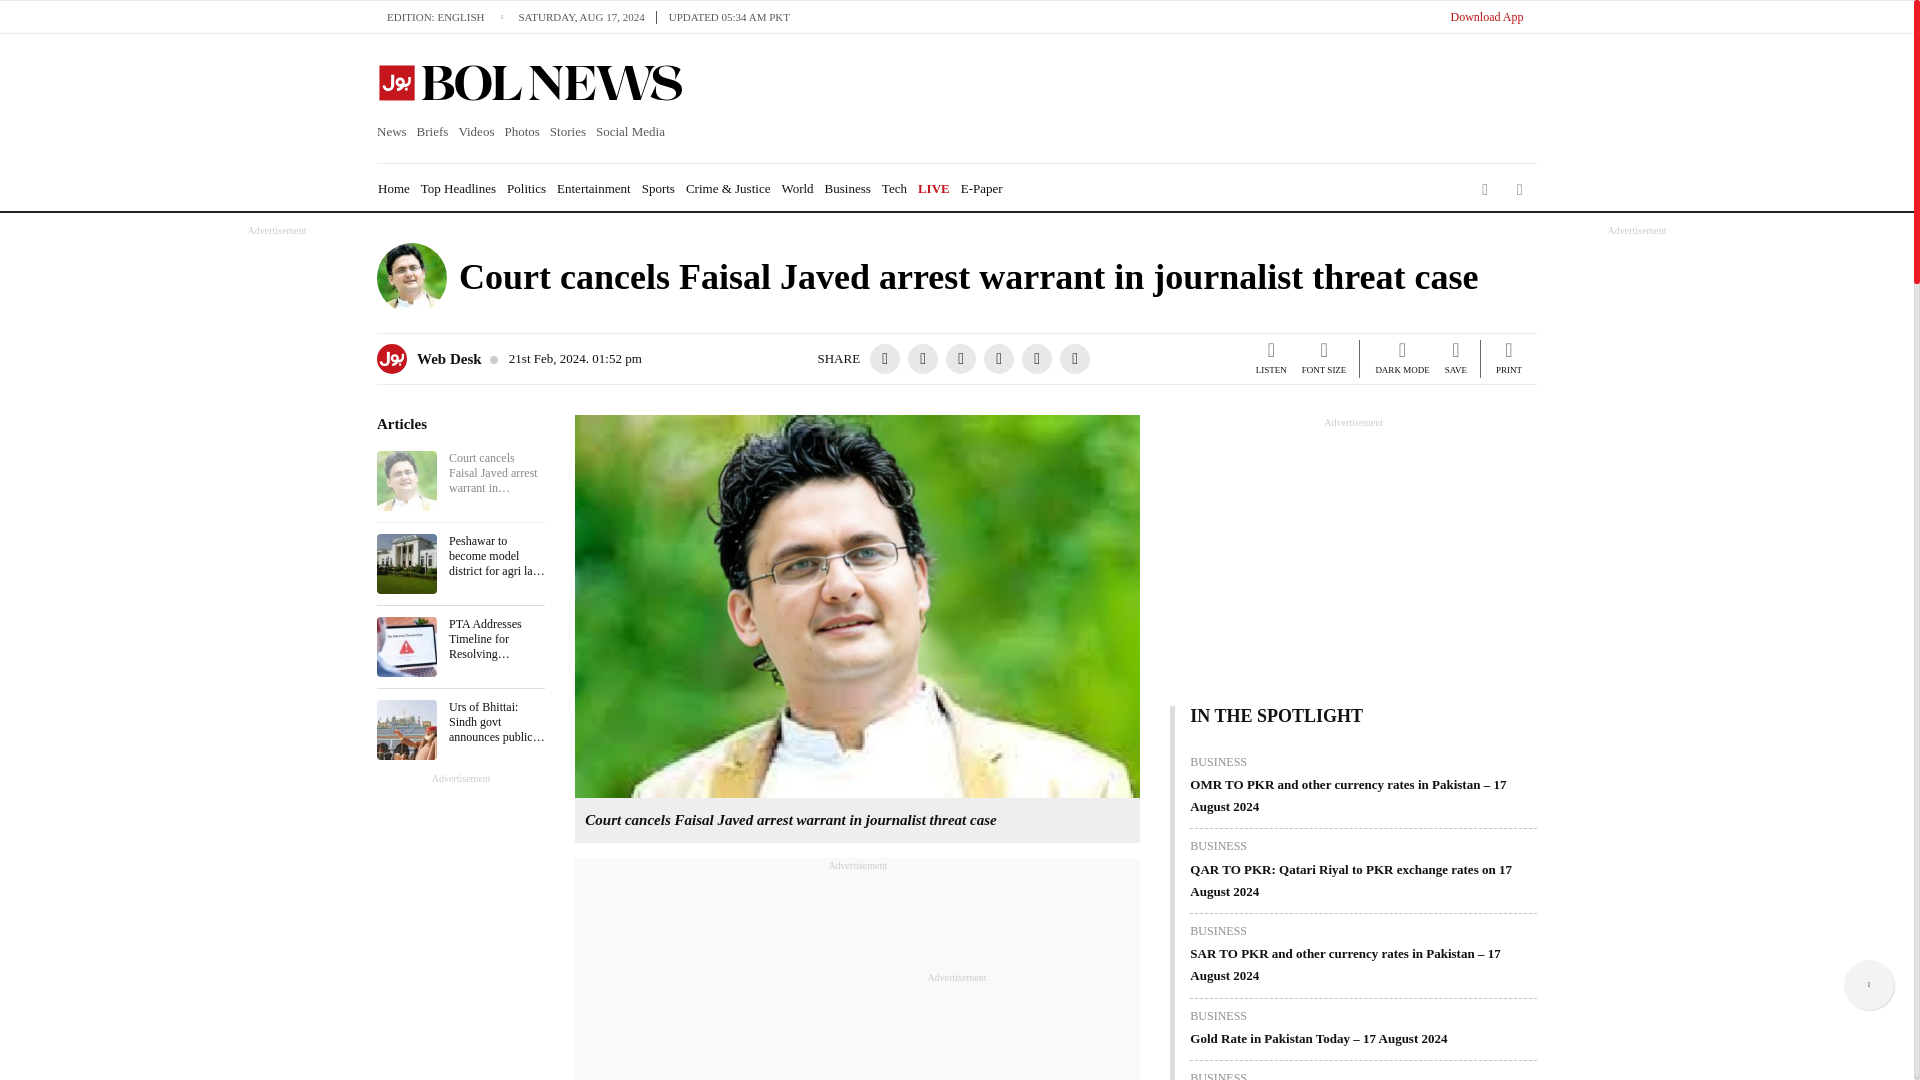 This screenshot has height=1080, width=1920. I want to click on Top Headlines, so click(458, 188).